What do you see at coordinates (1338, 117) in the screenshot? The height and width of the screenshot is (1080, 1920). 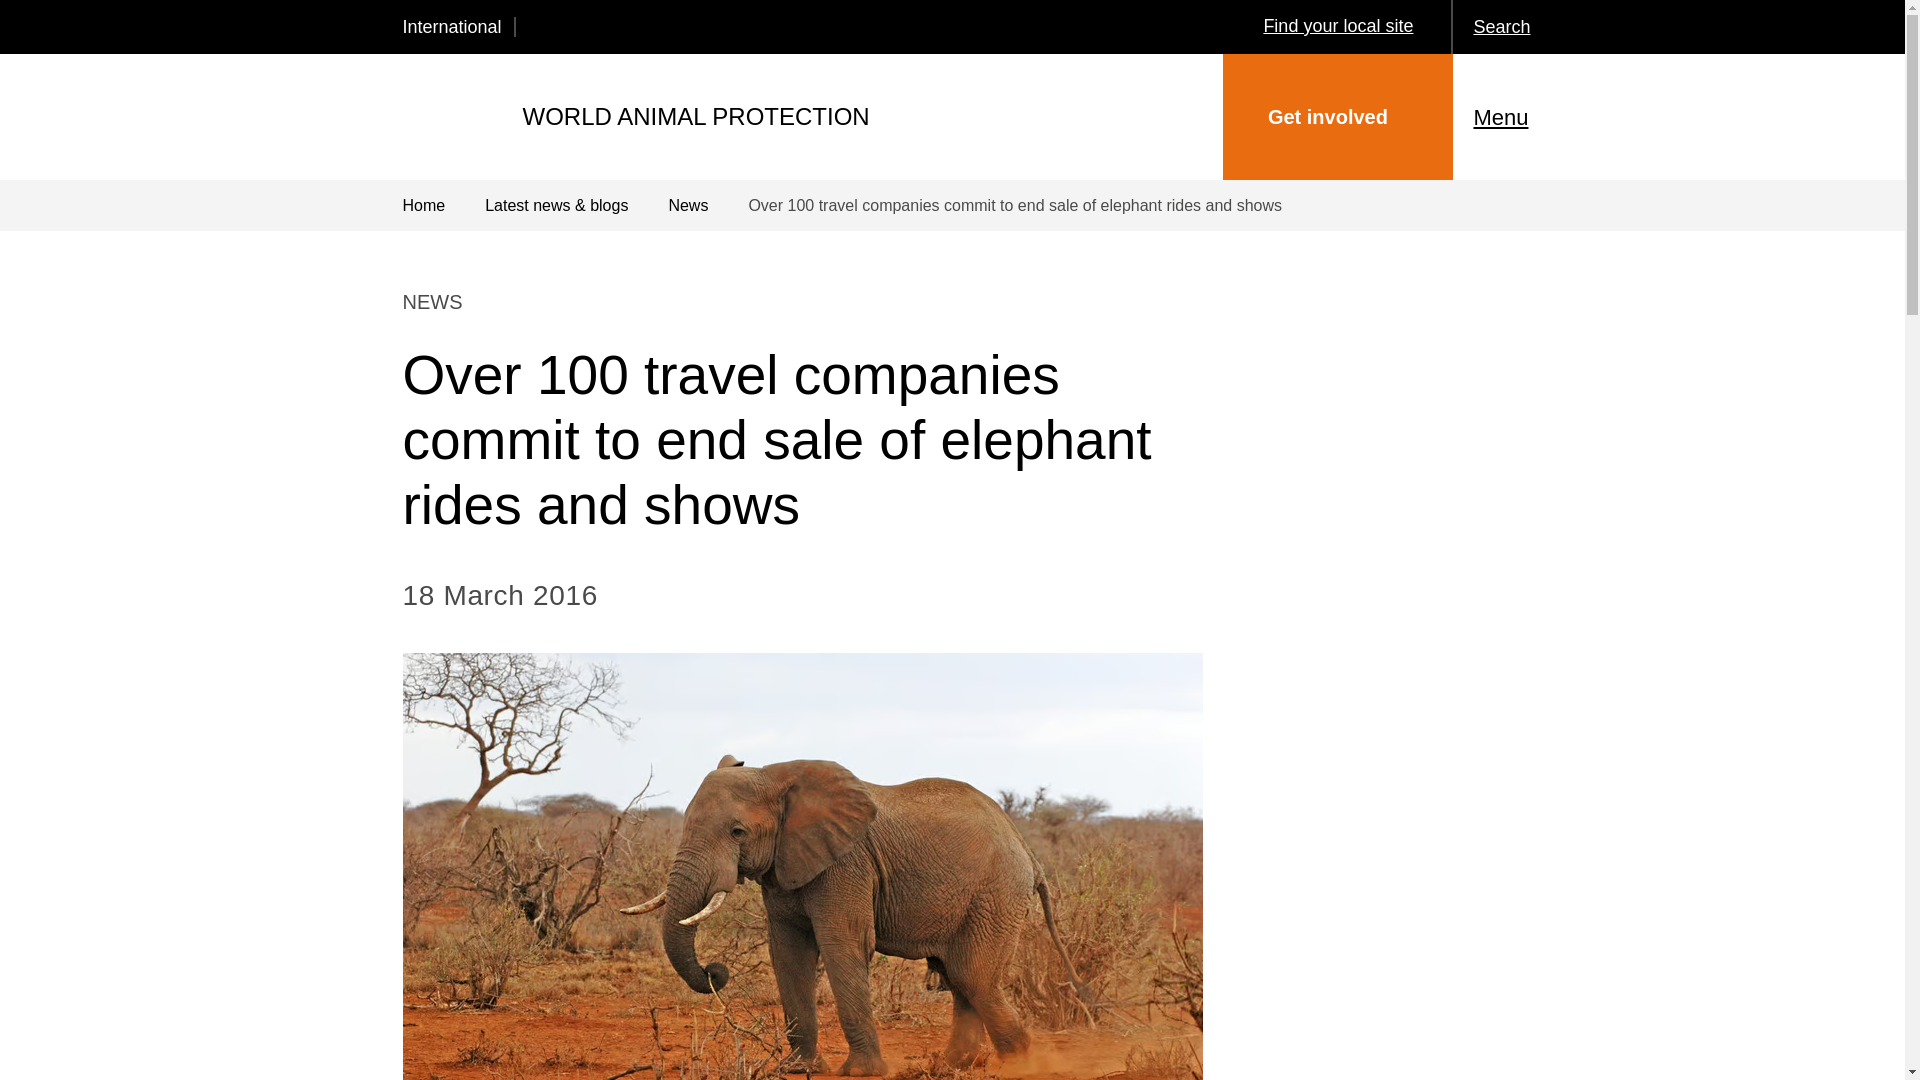 I see `Get involved` at bounding box center [1338, 117].